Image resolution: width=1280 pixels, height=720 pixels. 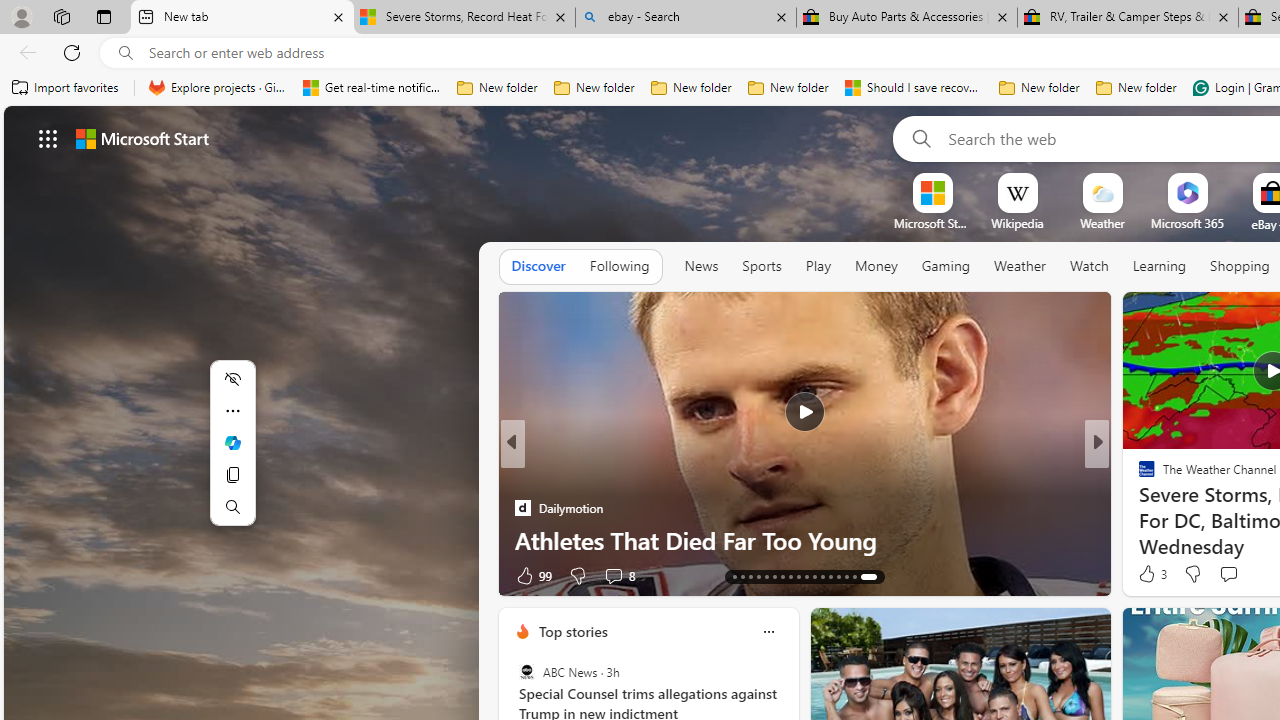 I want to click on AutomationID: tab-16, so click(x=770, y=576).